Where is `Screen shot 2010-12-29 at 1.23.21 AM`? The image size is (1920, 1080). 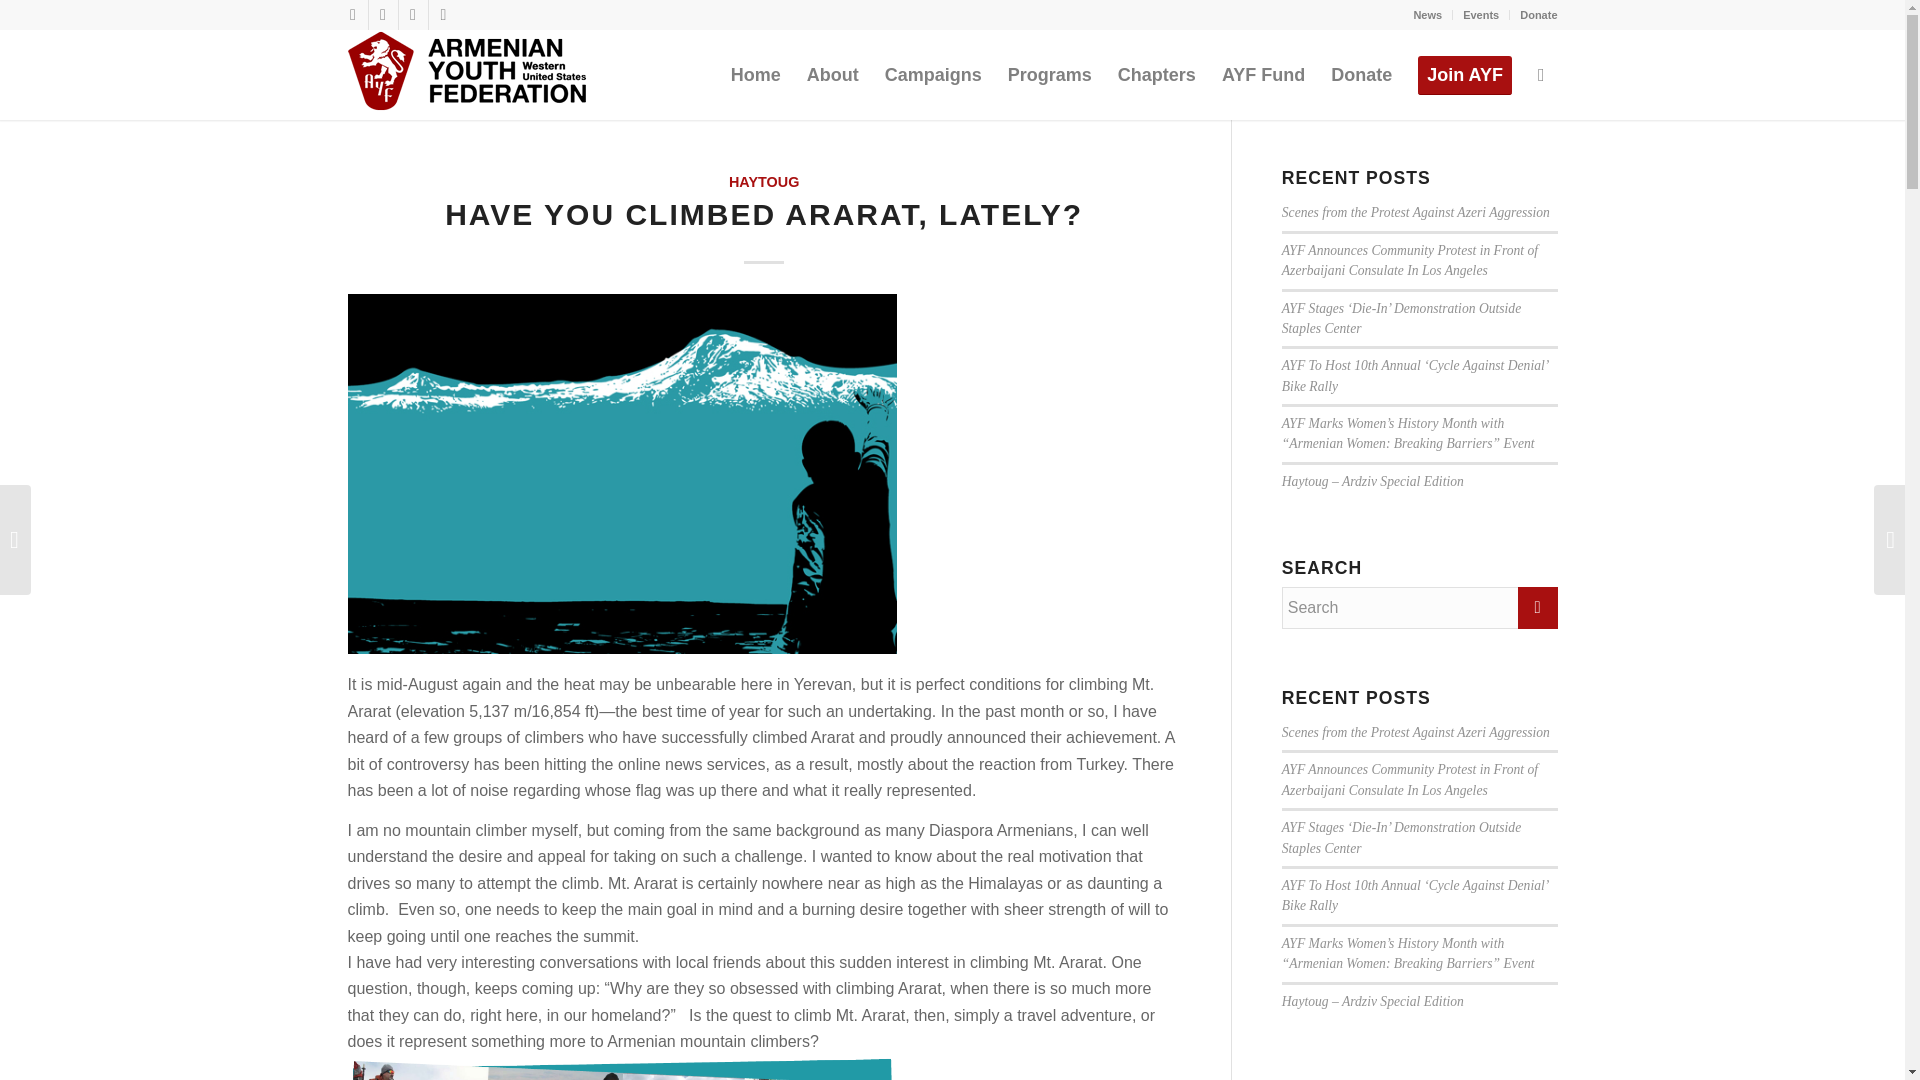
Screen shot 2010-12-29 at 1.23.21 AM is located at coordinates (622, 1068).